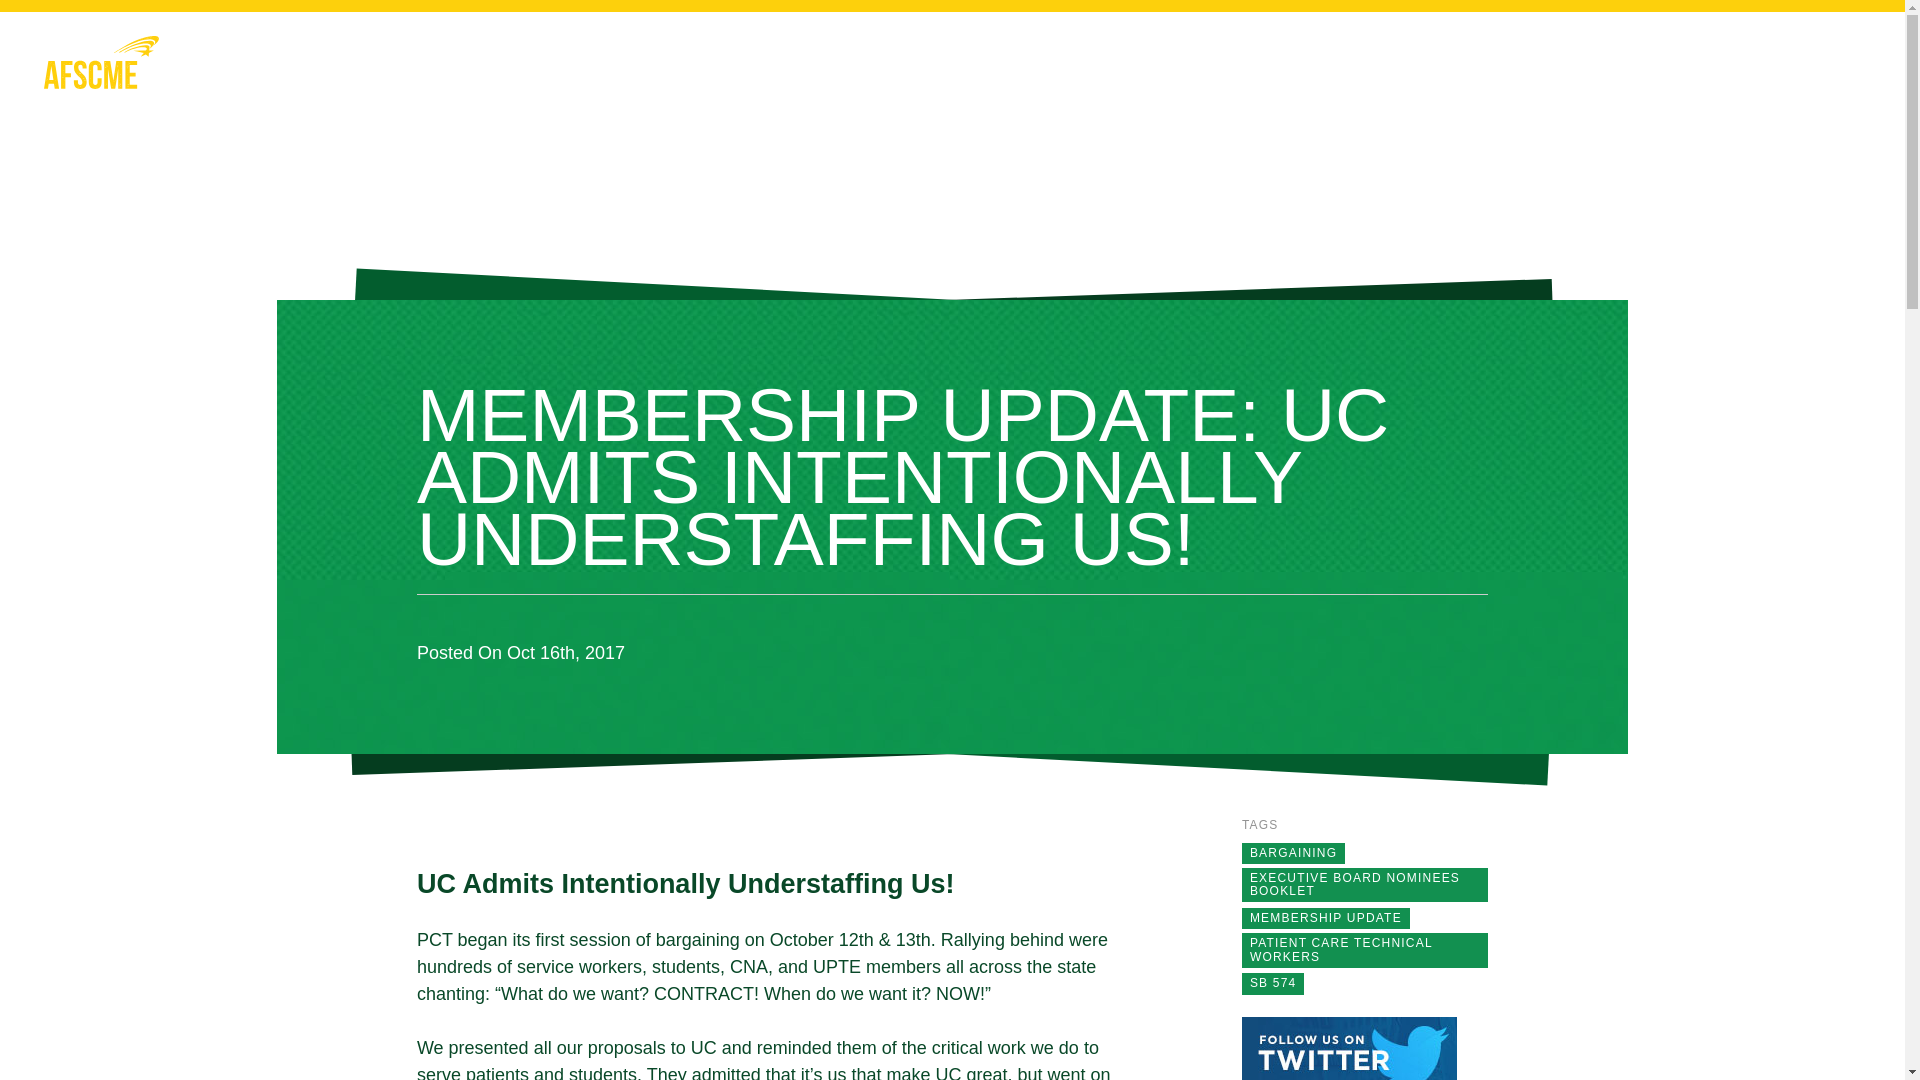 Image resolution: width=1920 pixels, height=1080 pixels. I want to click on MEMBERSHIP UPDATE, so click(1325, 918).